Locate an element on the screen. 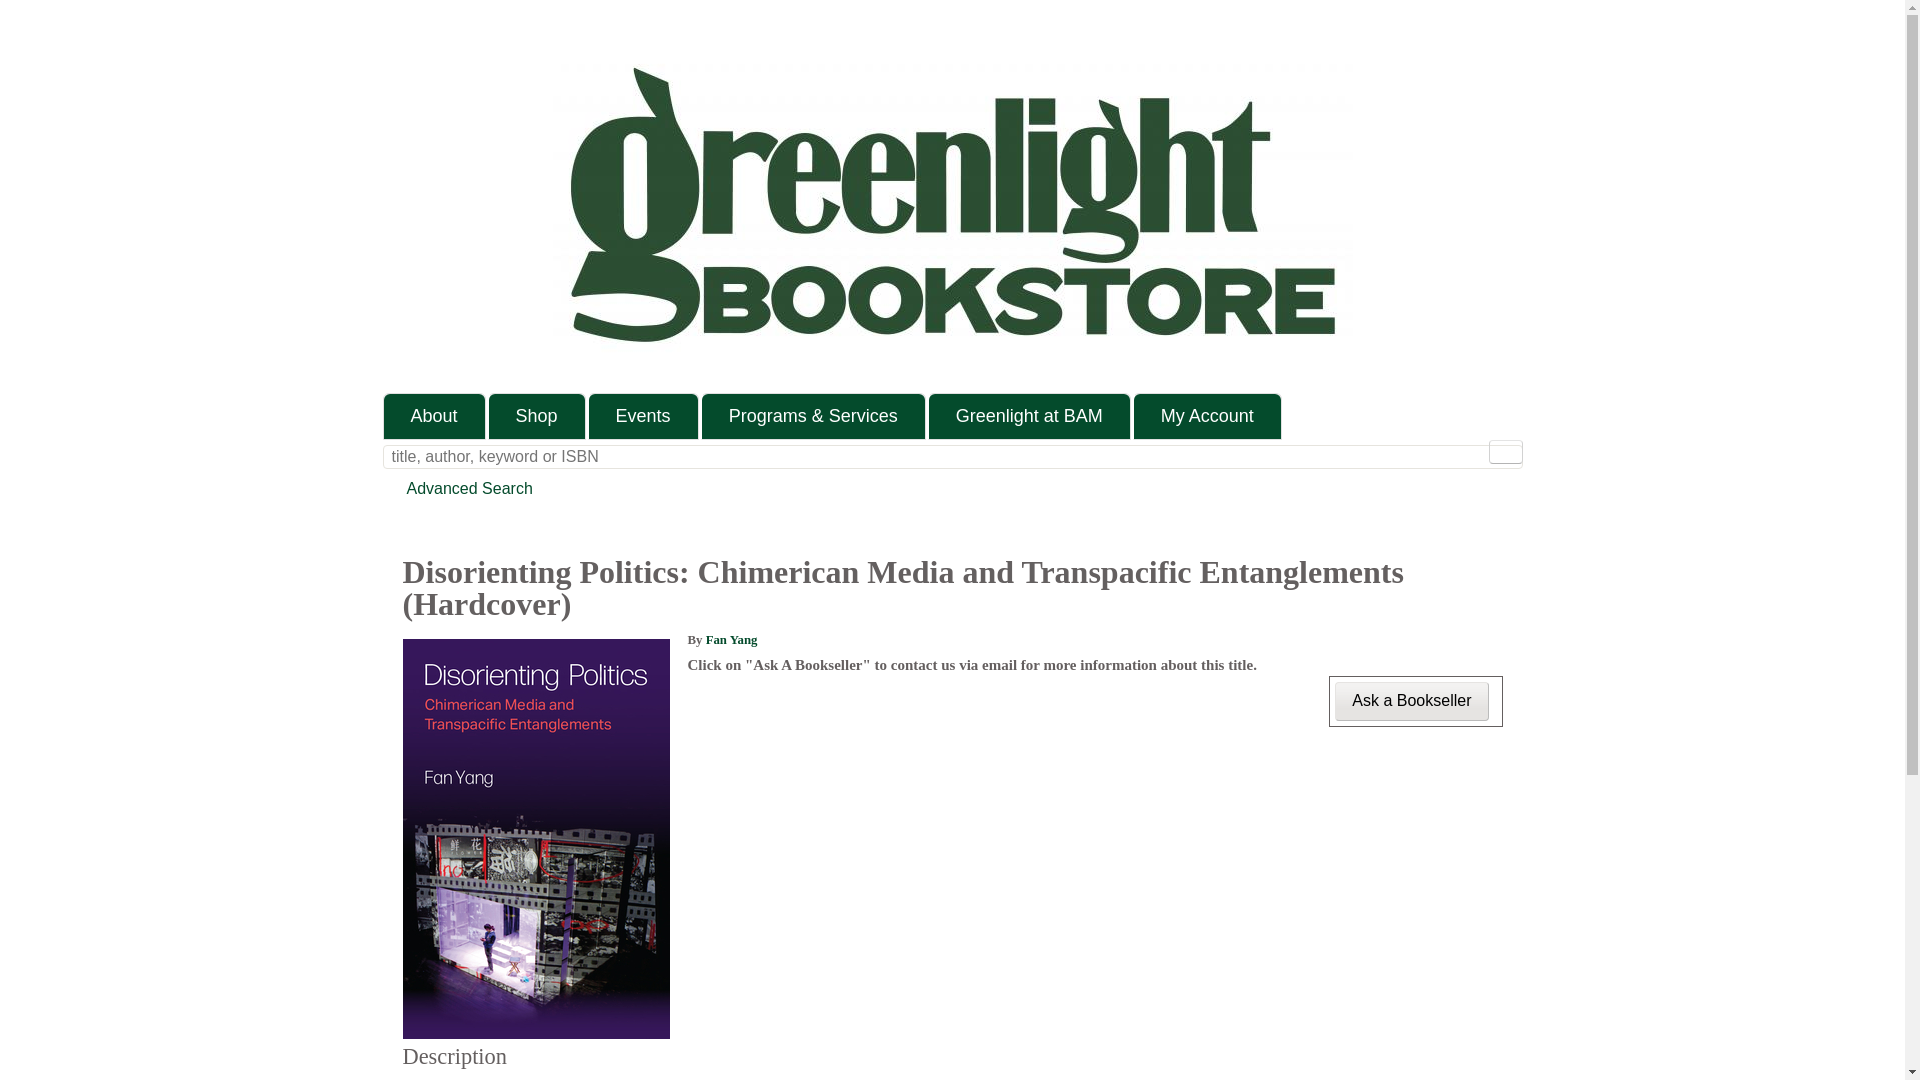 This screenshot has height=1080, width=1920. Search is located at coordinates (1505, 452).